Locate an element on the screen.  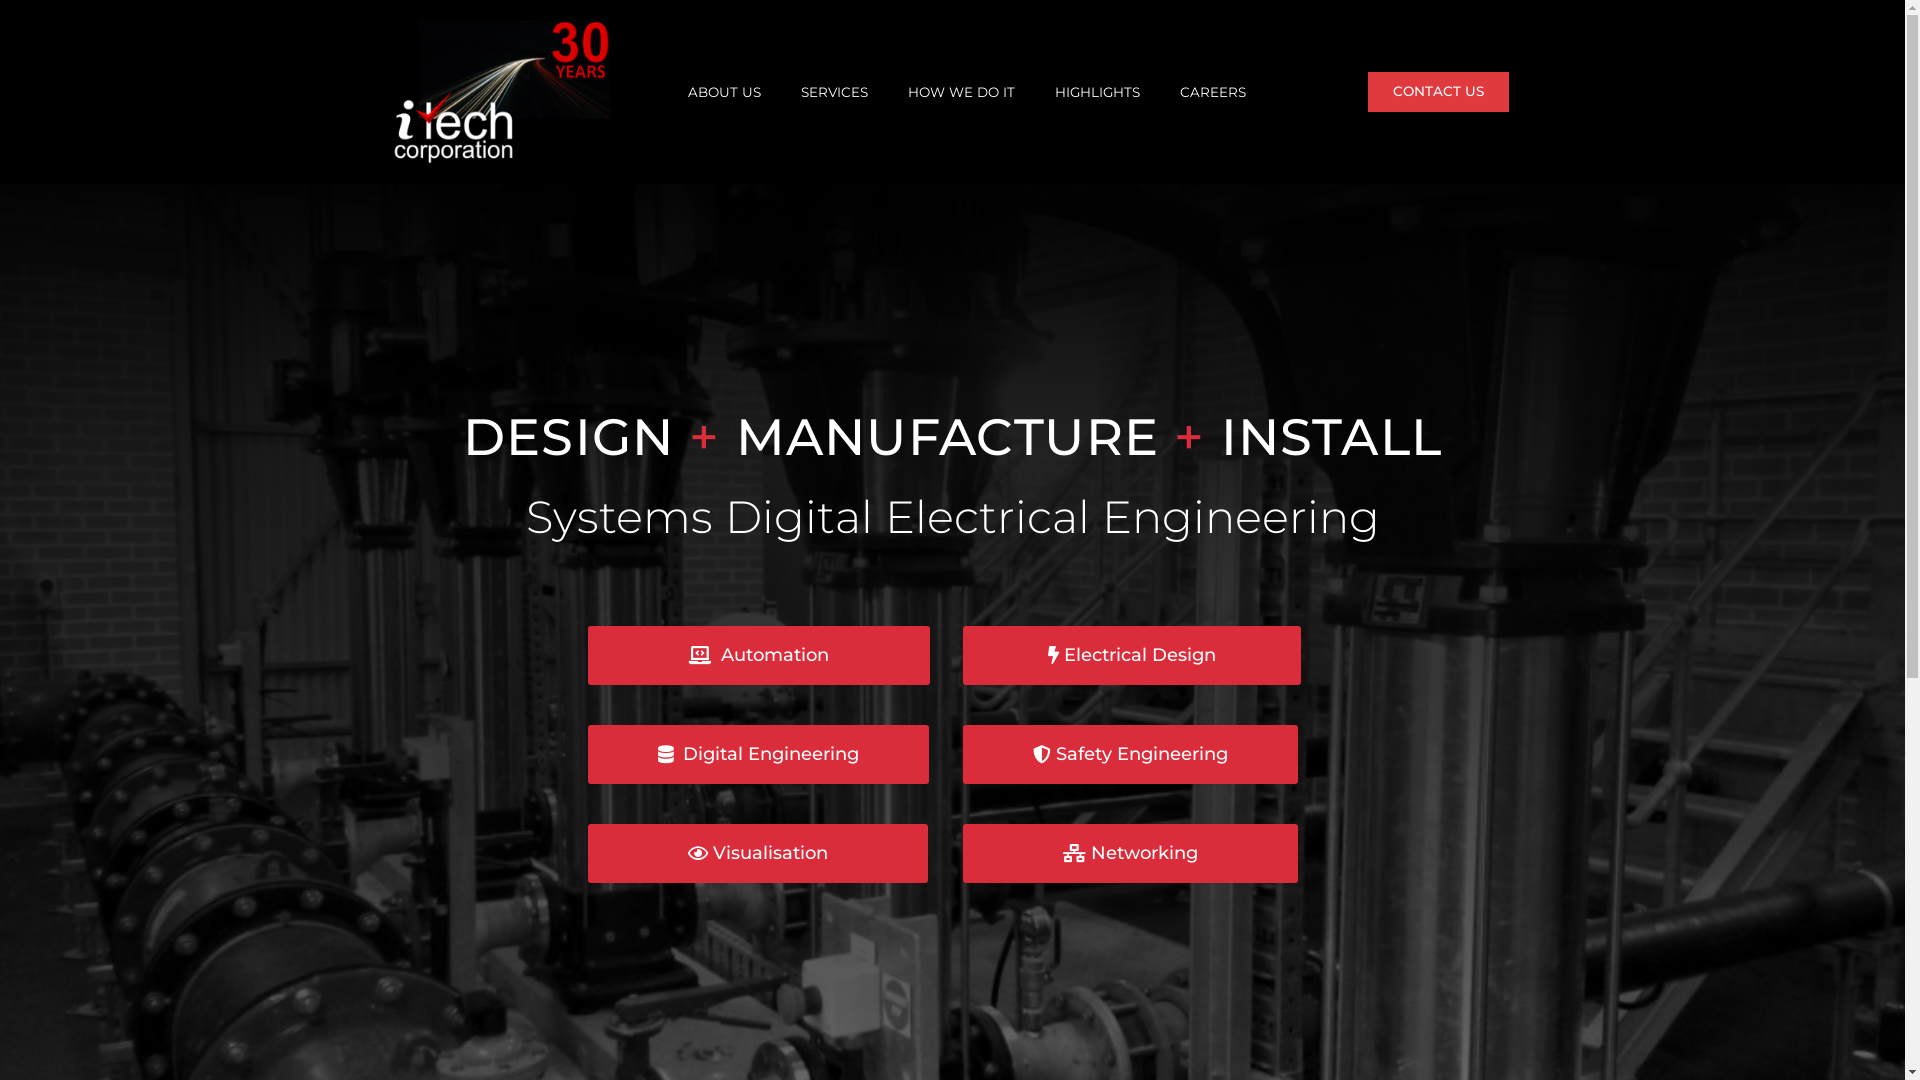
Networking is located at coordinates (1130, 853).